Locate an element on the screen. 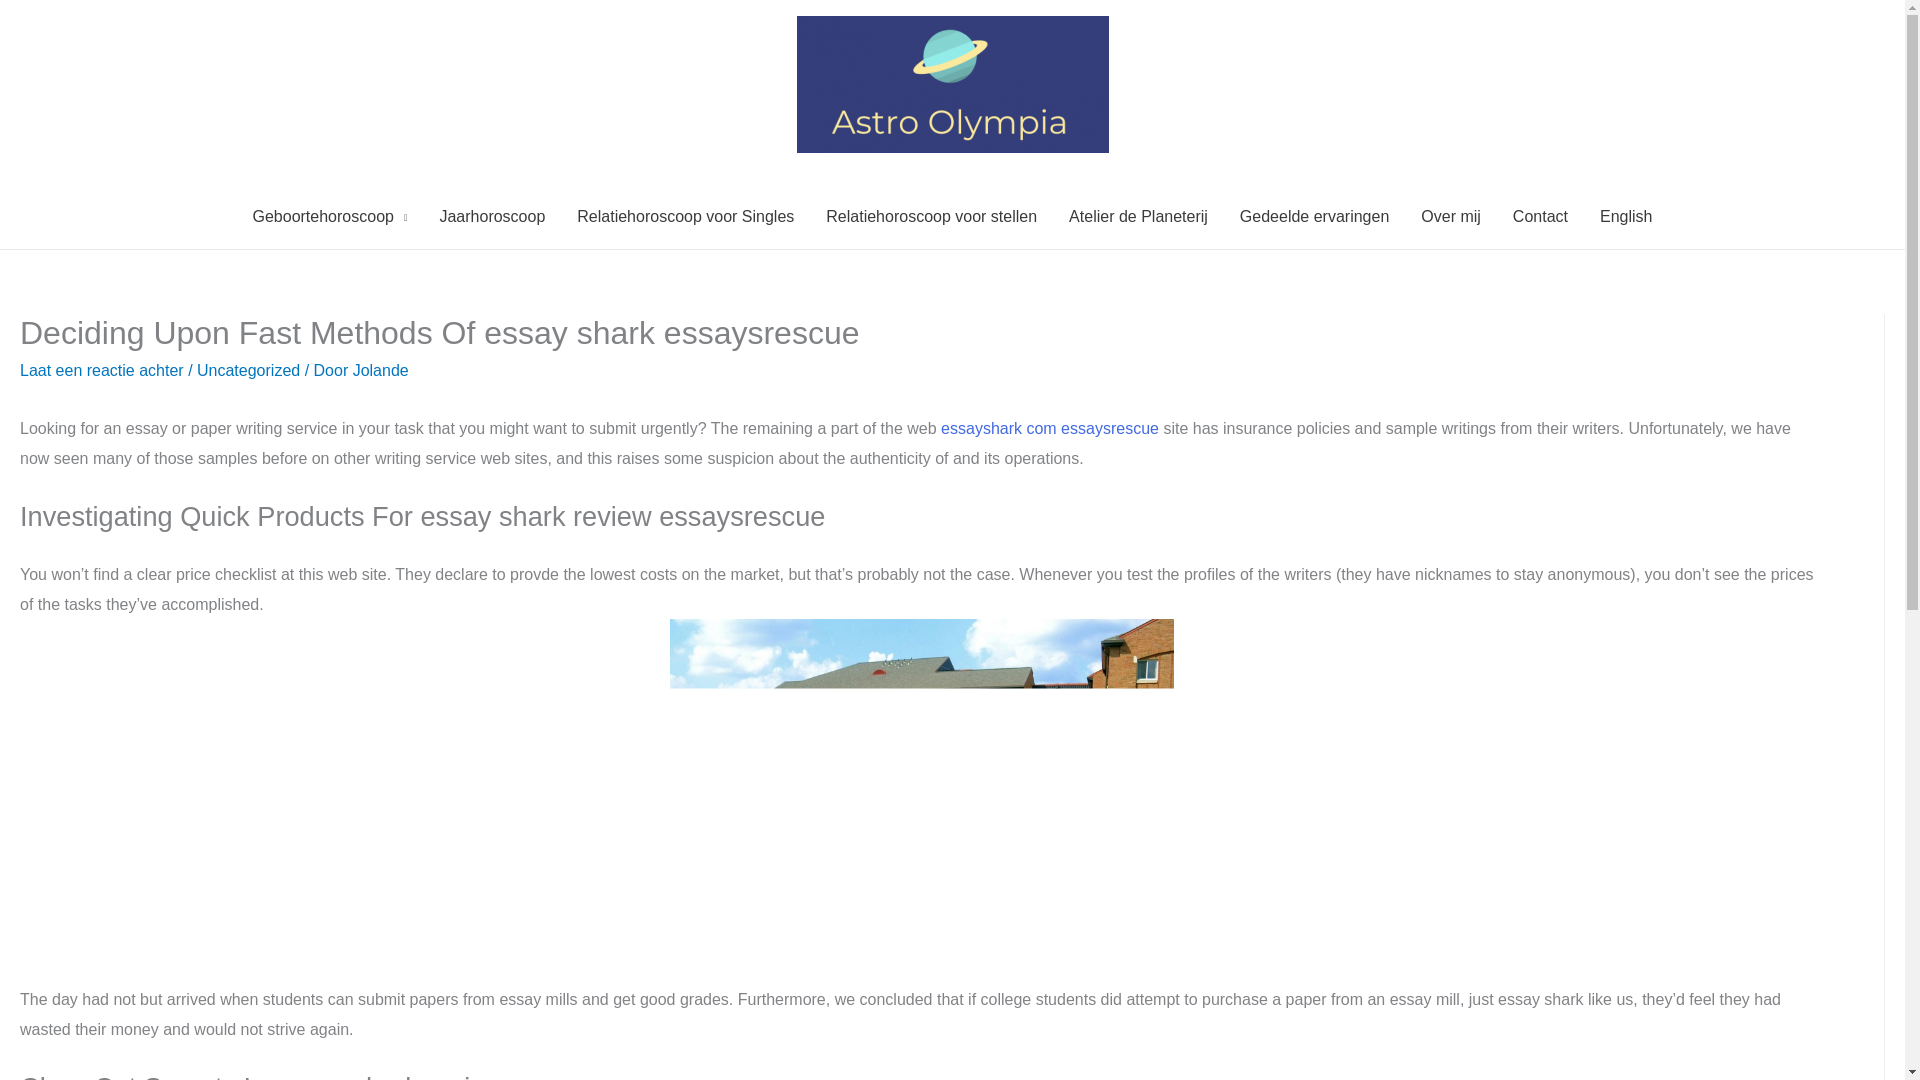 Image resolution: width=1920 pixels, height=1080 pixels. Contact is located at coordinates (1540, 216).